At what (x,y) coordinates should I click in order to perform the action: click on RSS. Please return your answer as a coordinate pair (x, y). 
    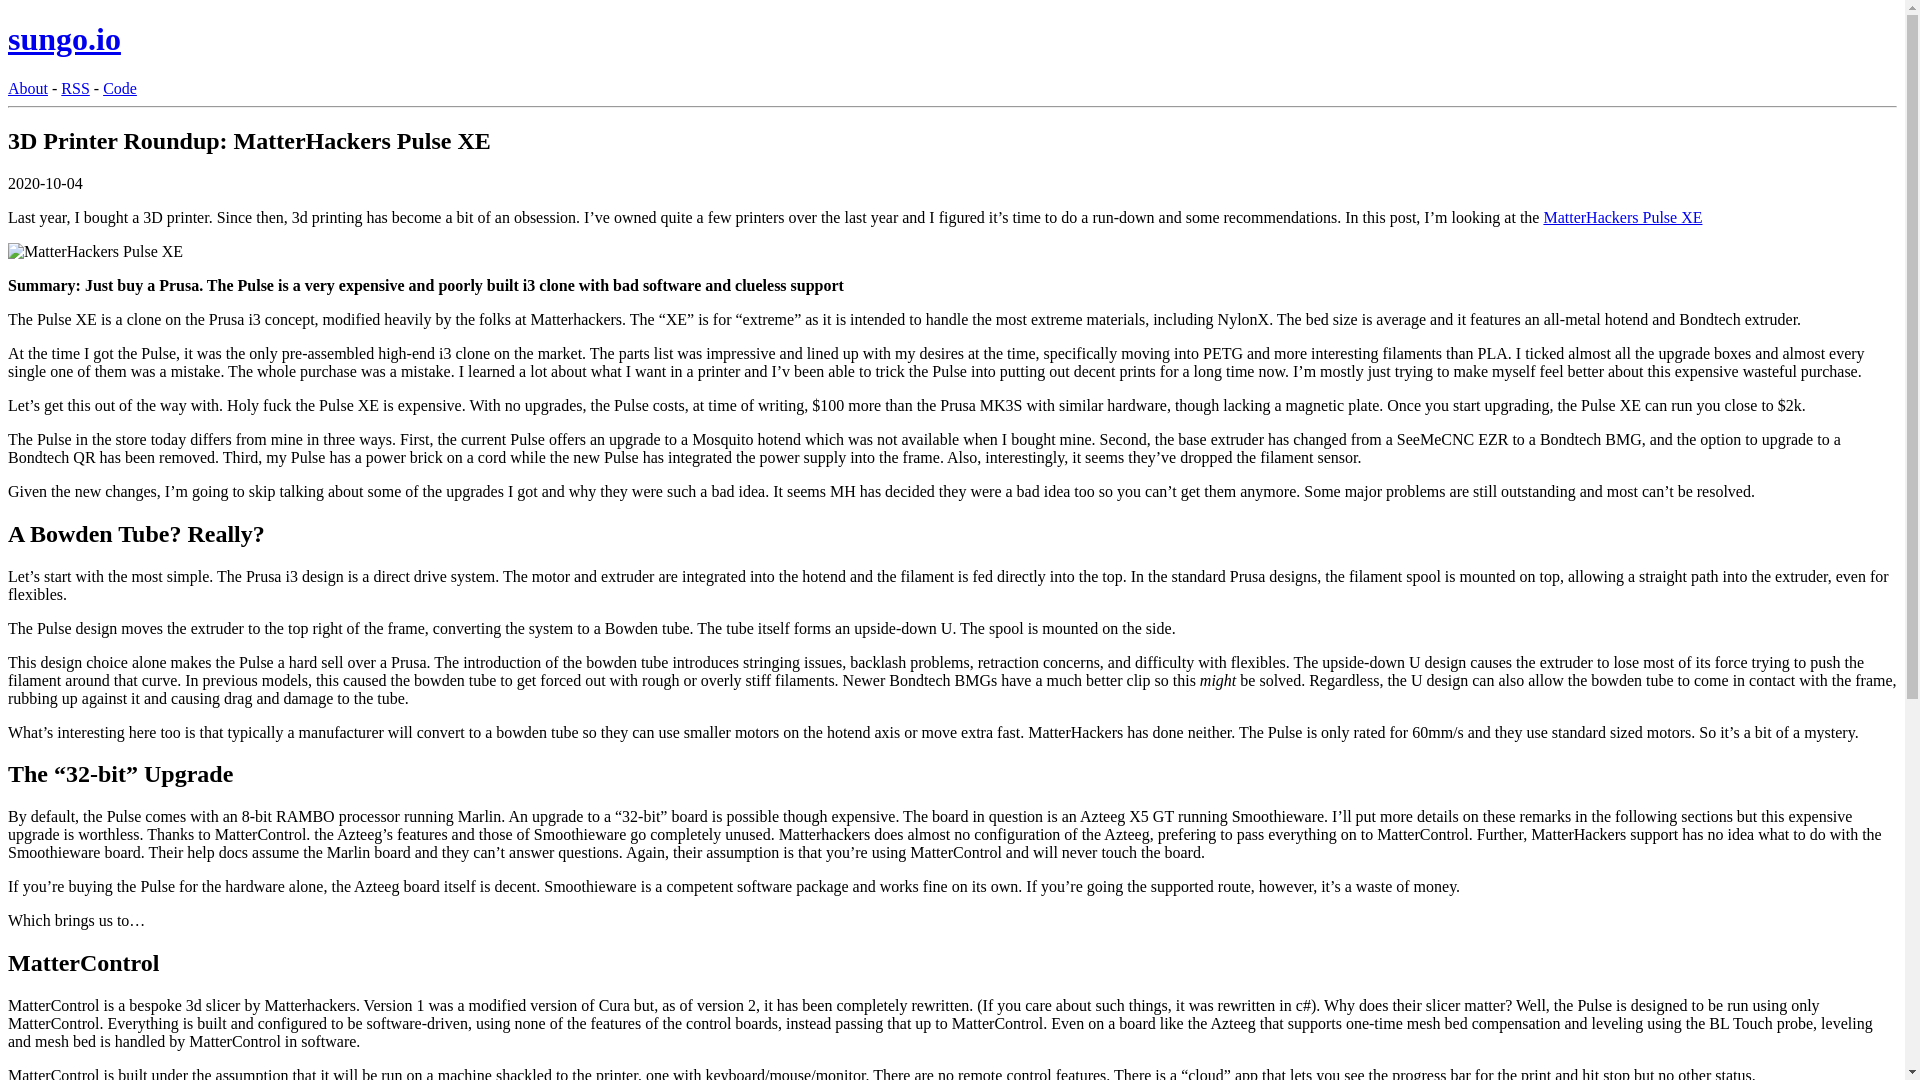
    Looking at the image, I should click on (74, 88).